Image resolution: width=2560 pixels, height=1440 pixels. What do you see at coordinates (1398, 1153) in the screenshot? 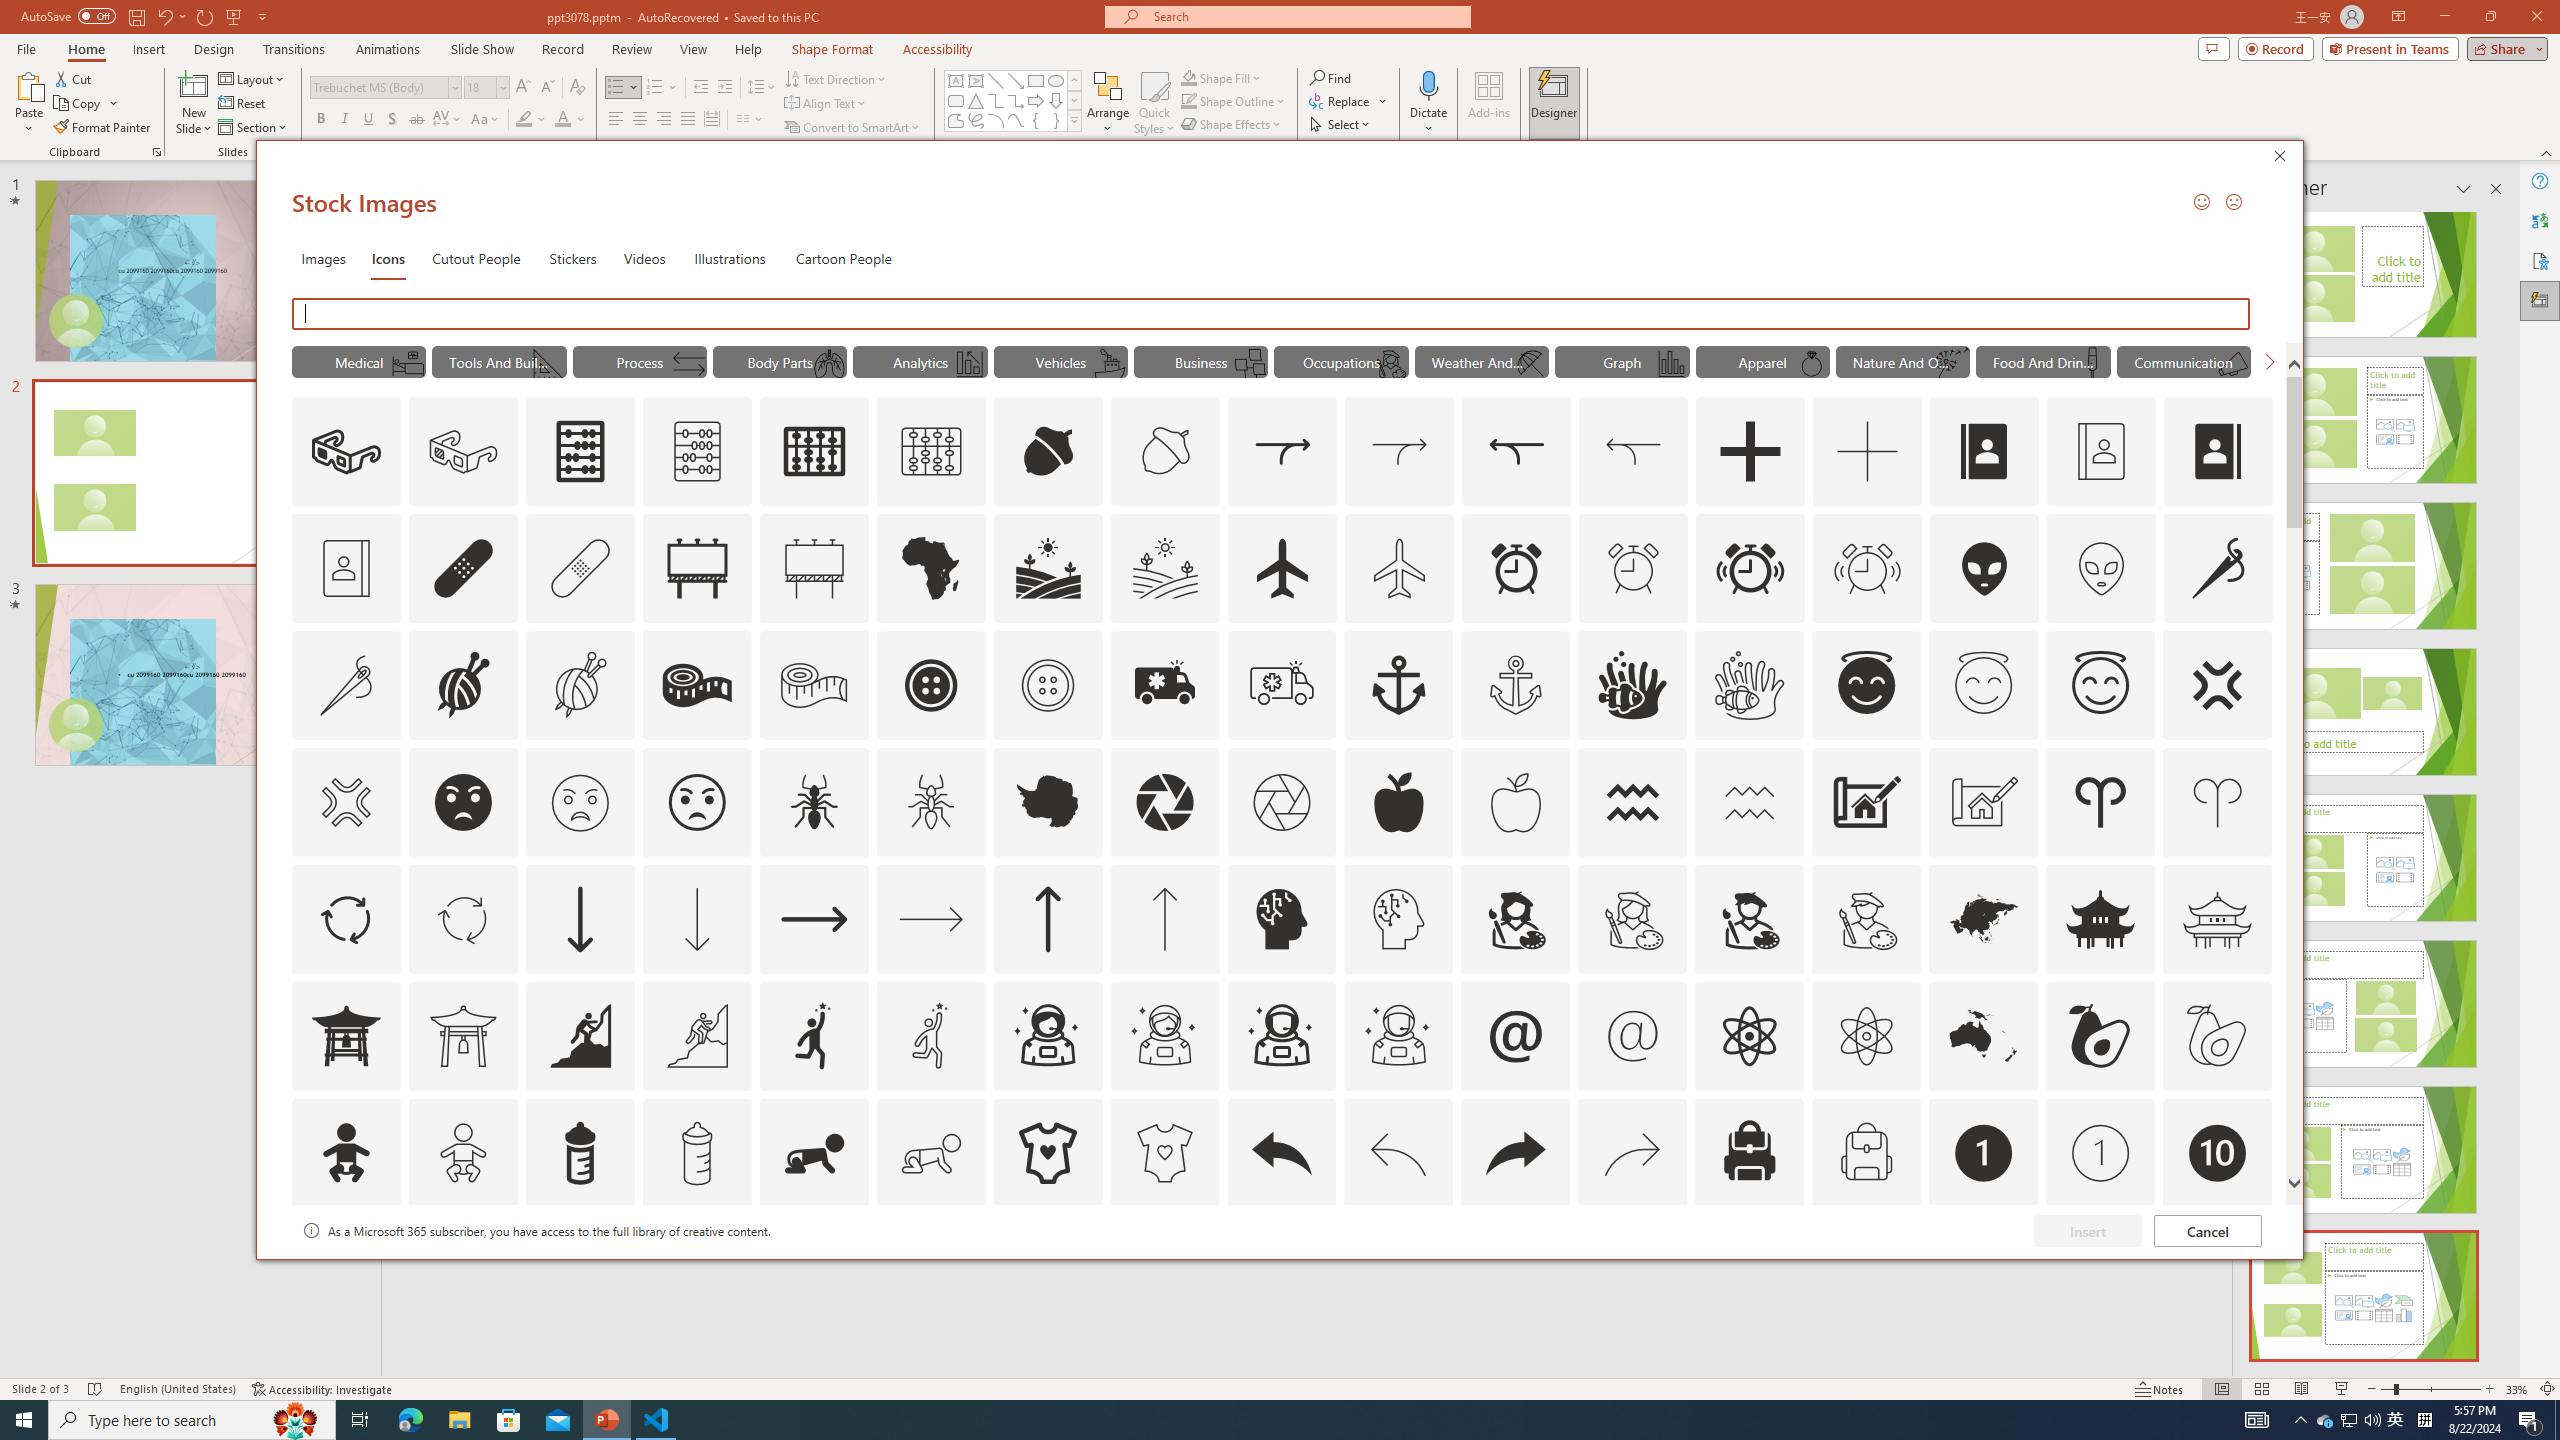
I see `AutomationID: Icons_Back_LTR_M` at bounding box center [1398, 1153].